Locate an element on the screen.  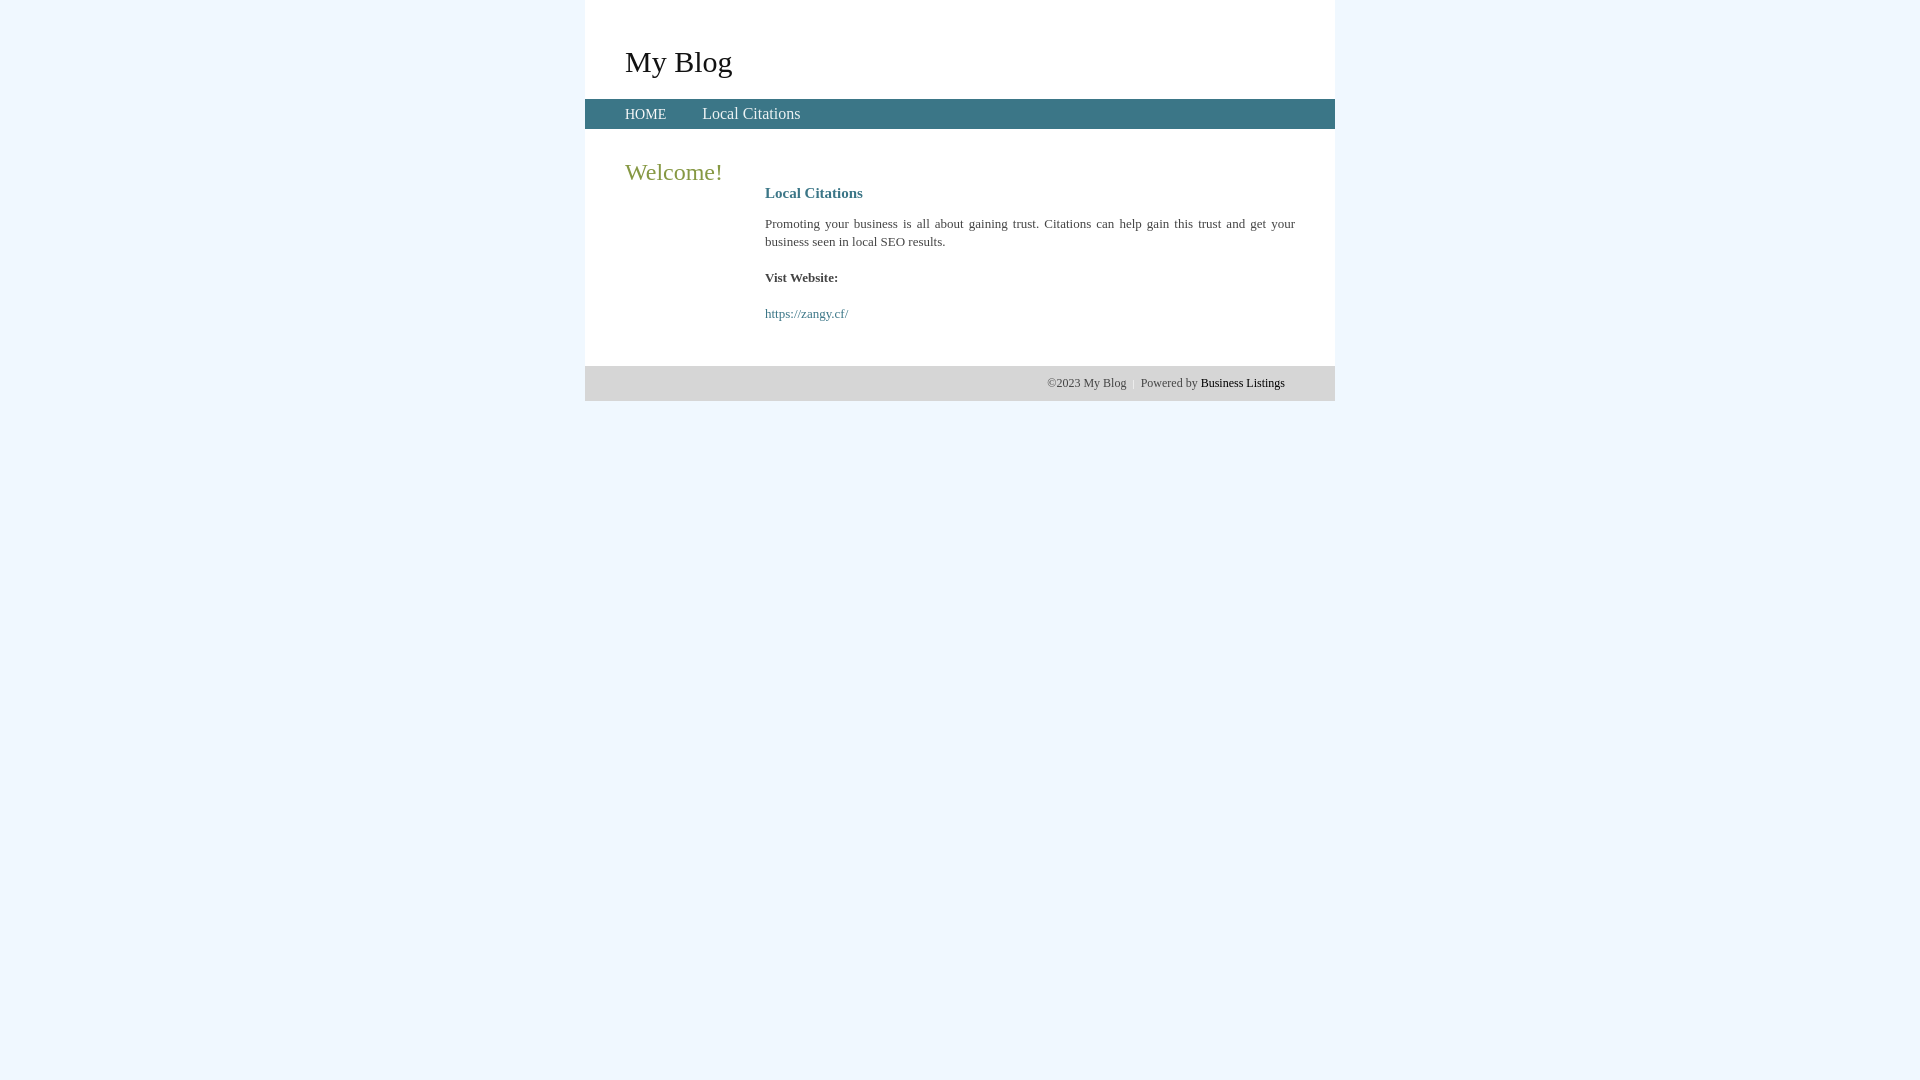
Business Listings is located at coordinates (1243, 383).